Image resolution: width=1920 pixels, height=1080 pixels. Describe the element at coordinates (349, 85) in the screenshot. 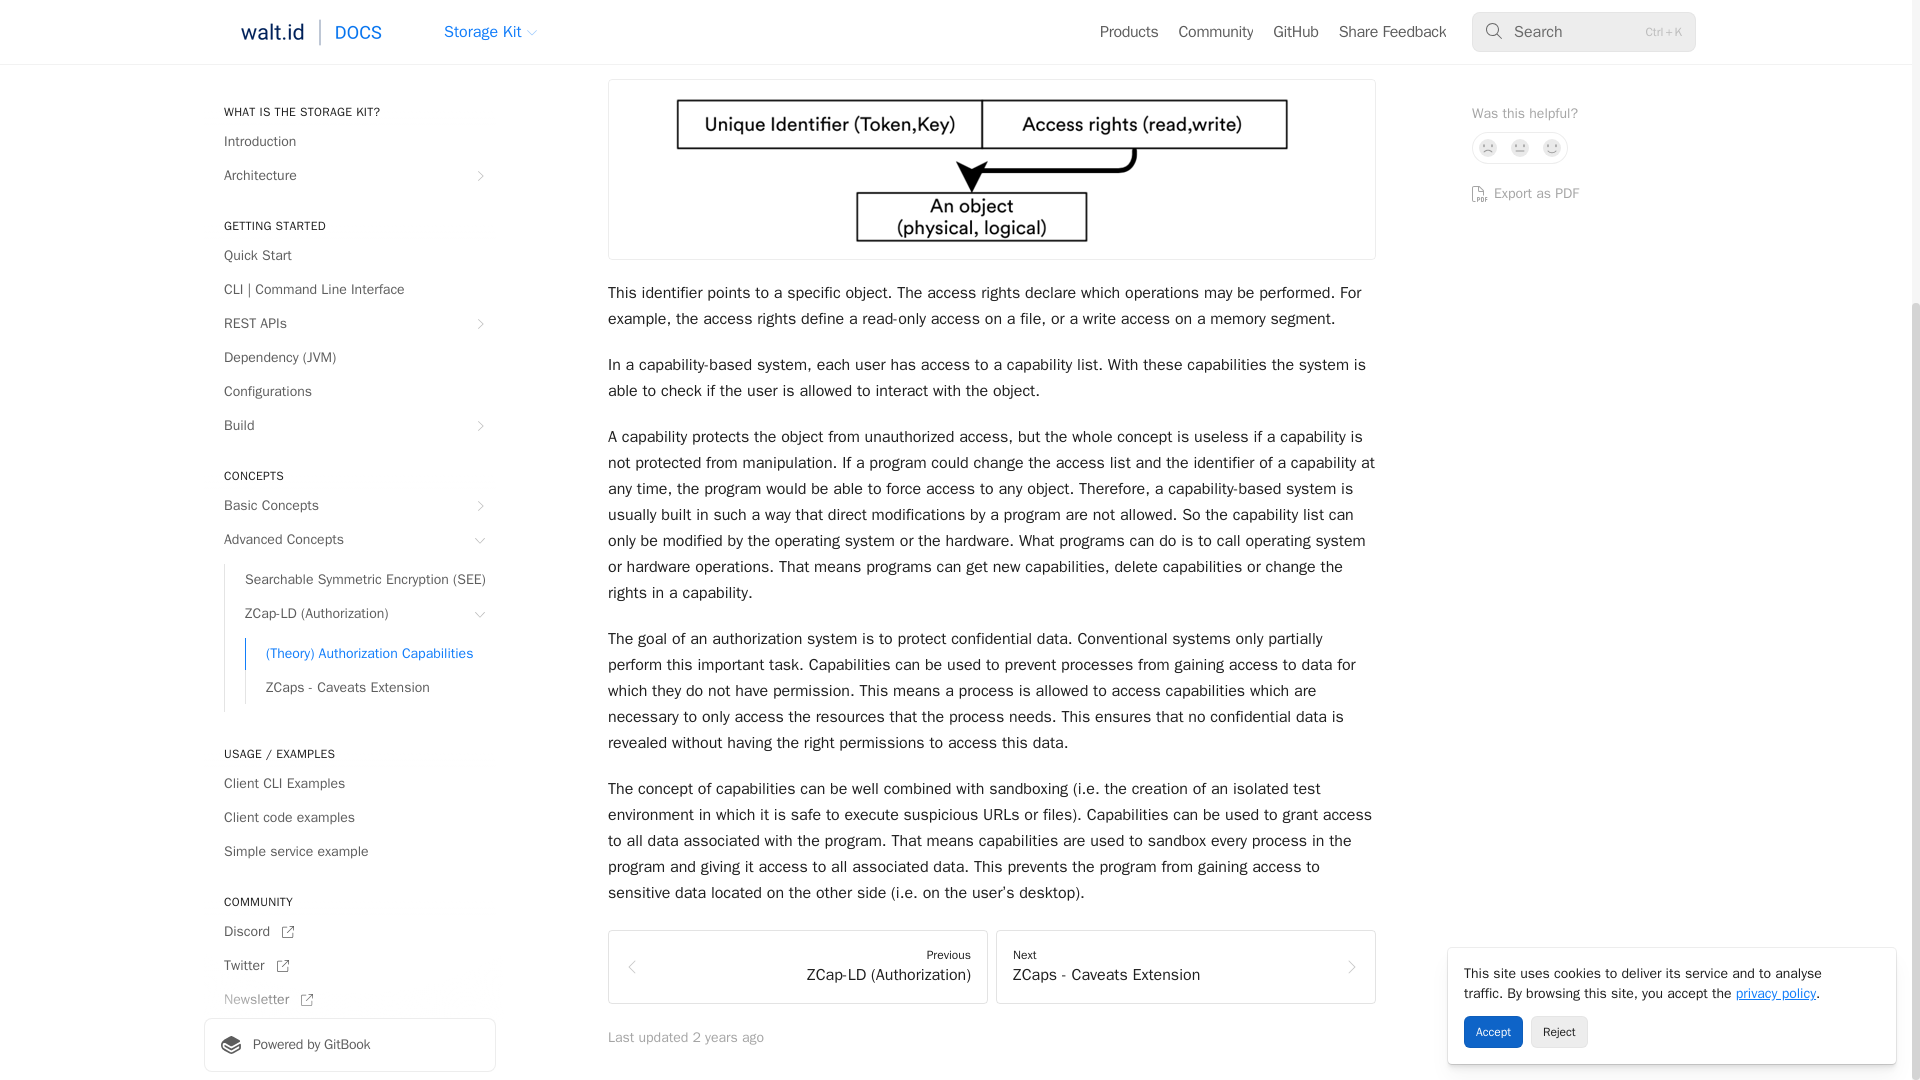

I see `Basic Concepts` at that location.